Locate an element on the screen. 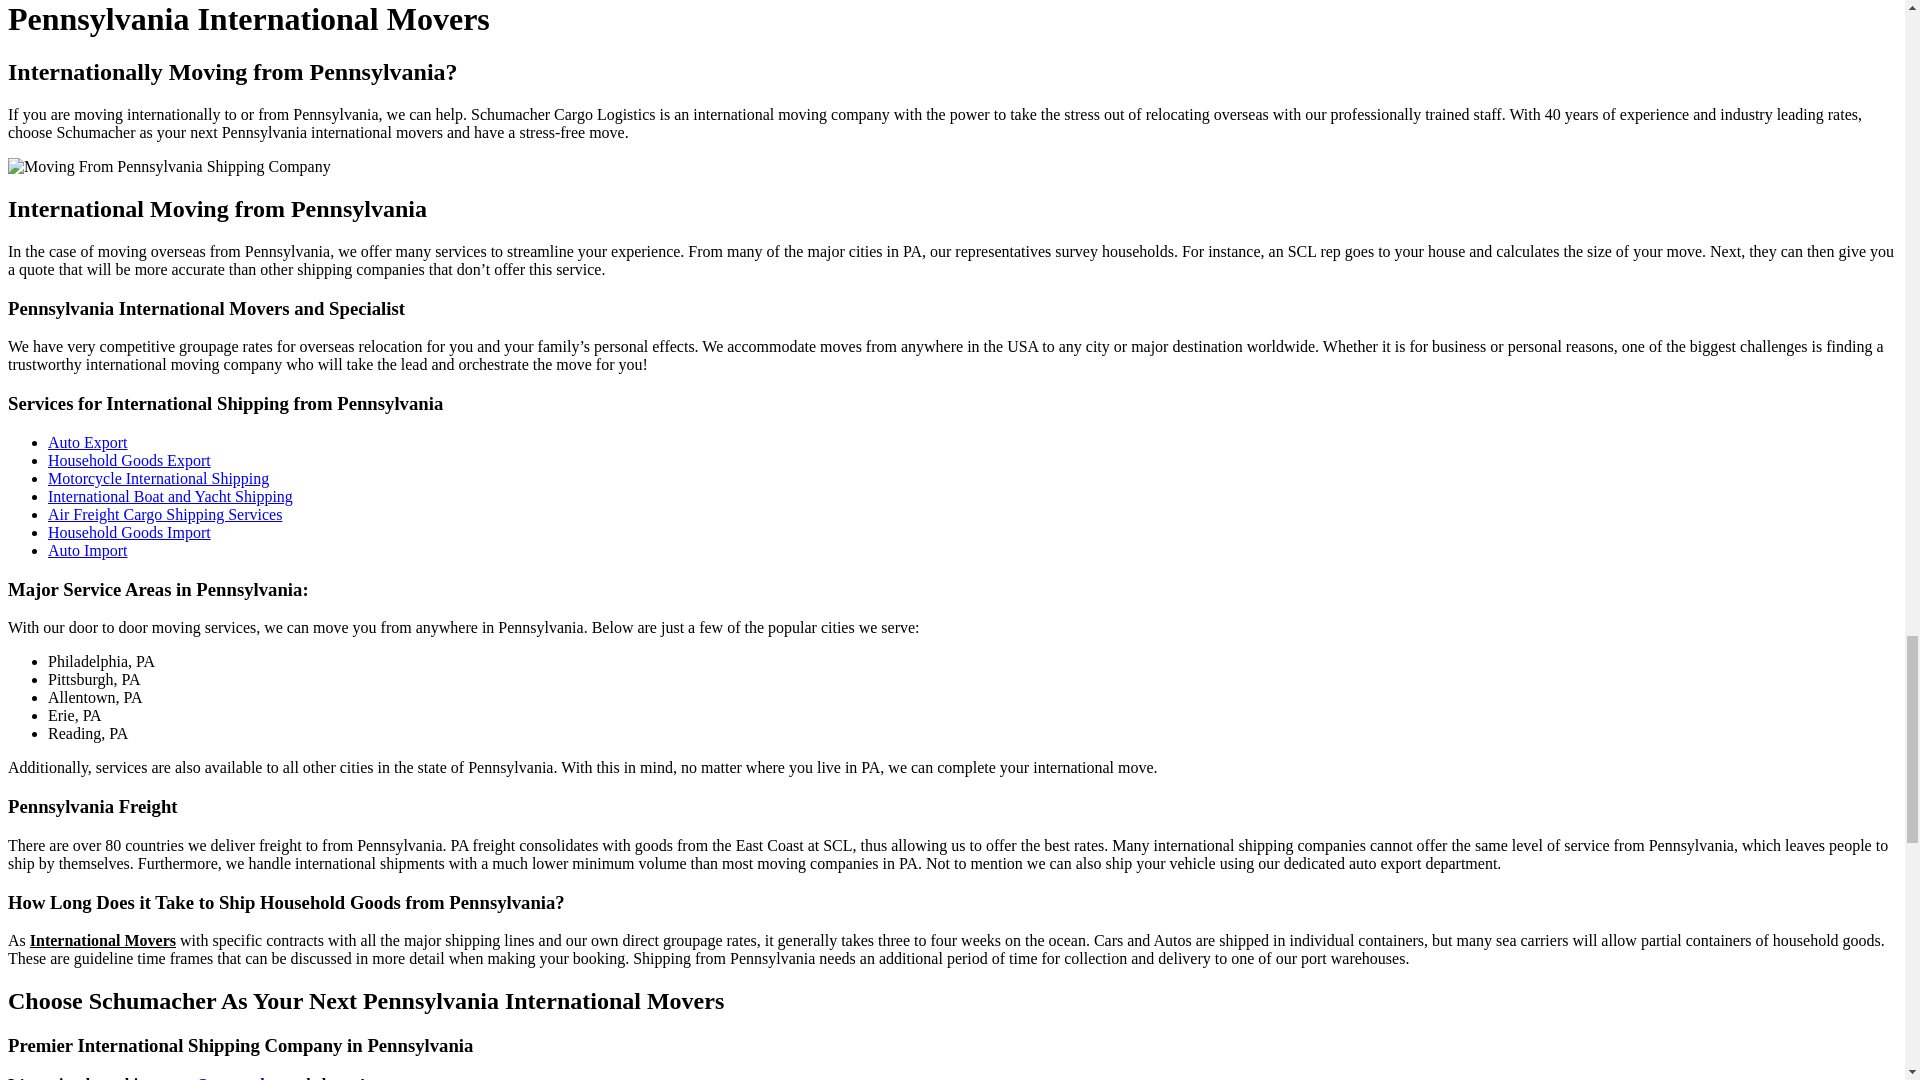 This screenshot has height=1080, width=1920. Los Angeles International Household Goods Moving Services is located at coordinates (130, 460).